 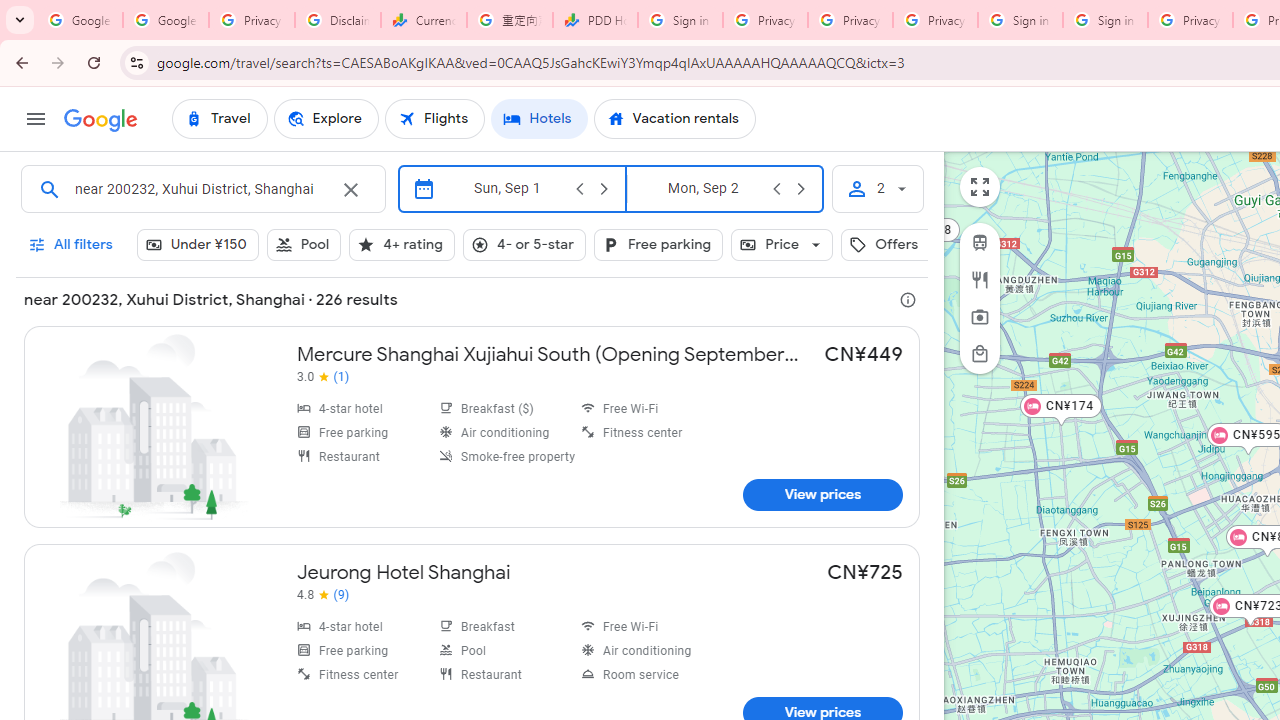 What do you see at coordinates (782, 244) in the screenshot?
I see `Price, Not selected` at bounding box center [782, 244].